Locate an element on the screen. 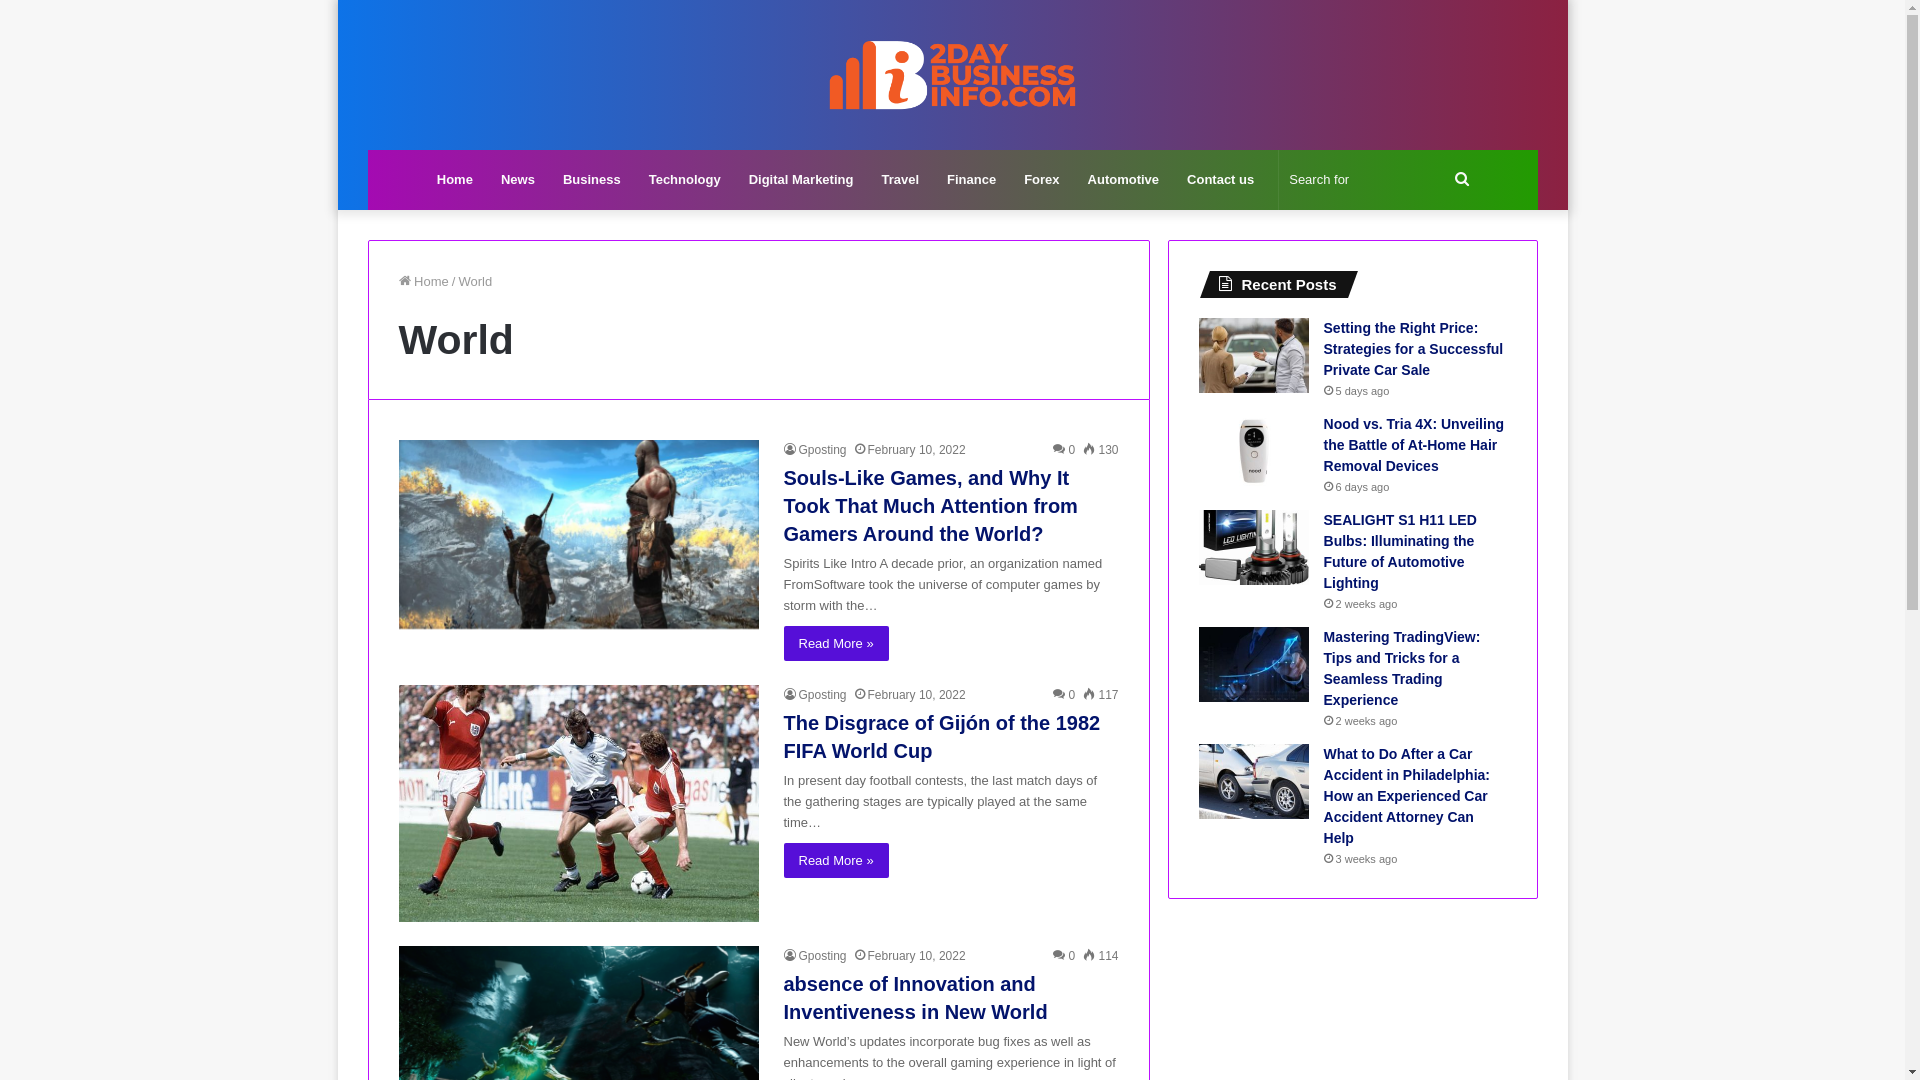 The image size is (1920, 1080). Today Business Info is located at coordinates (953, 75).